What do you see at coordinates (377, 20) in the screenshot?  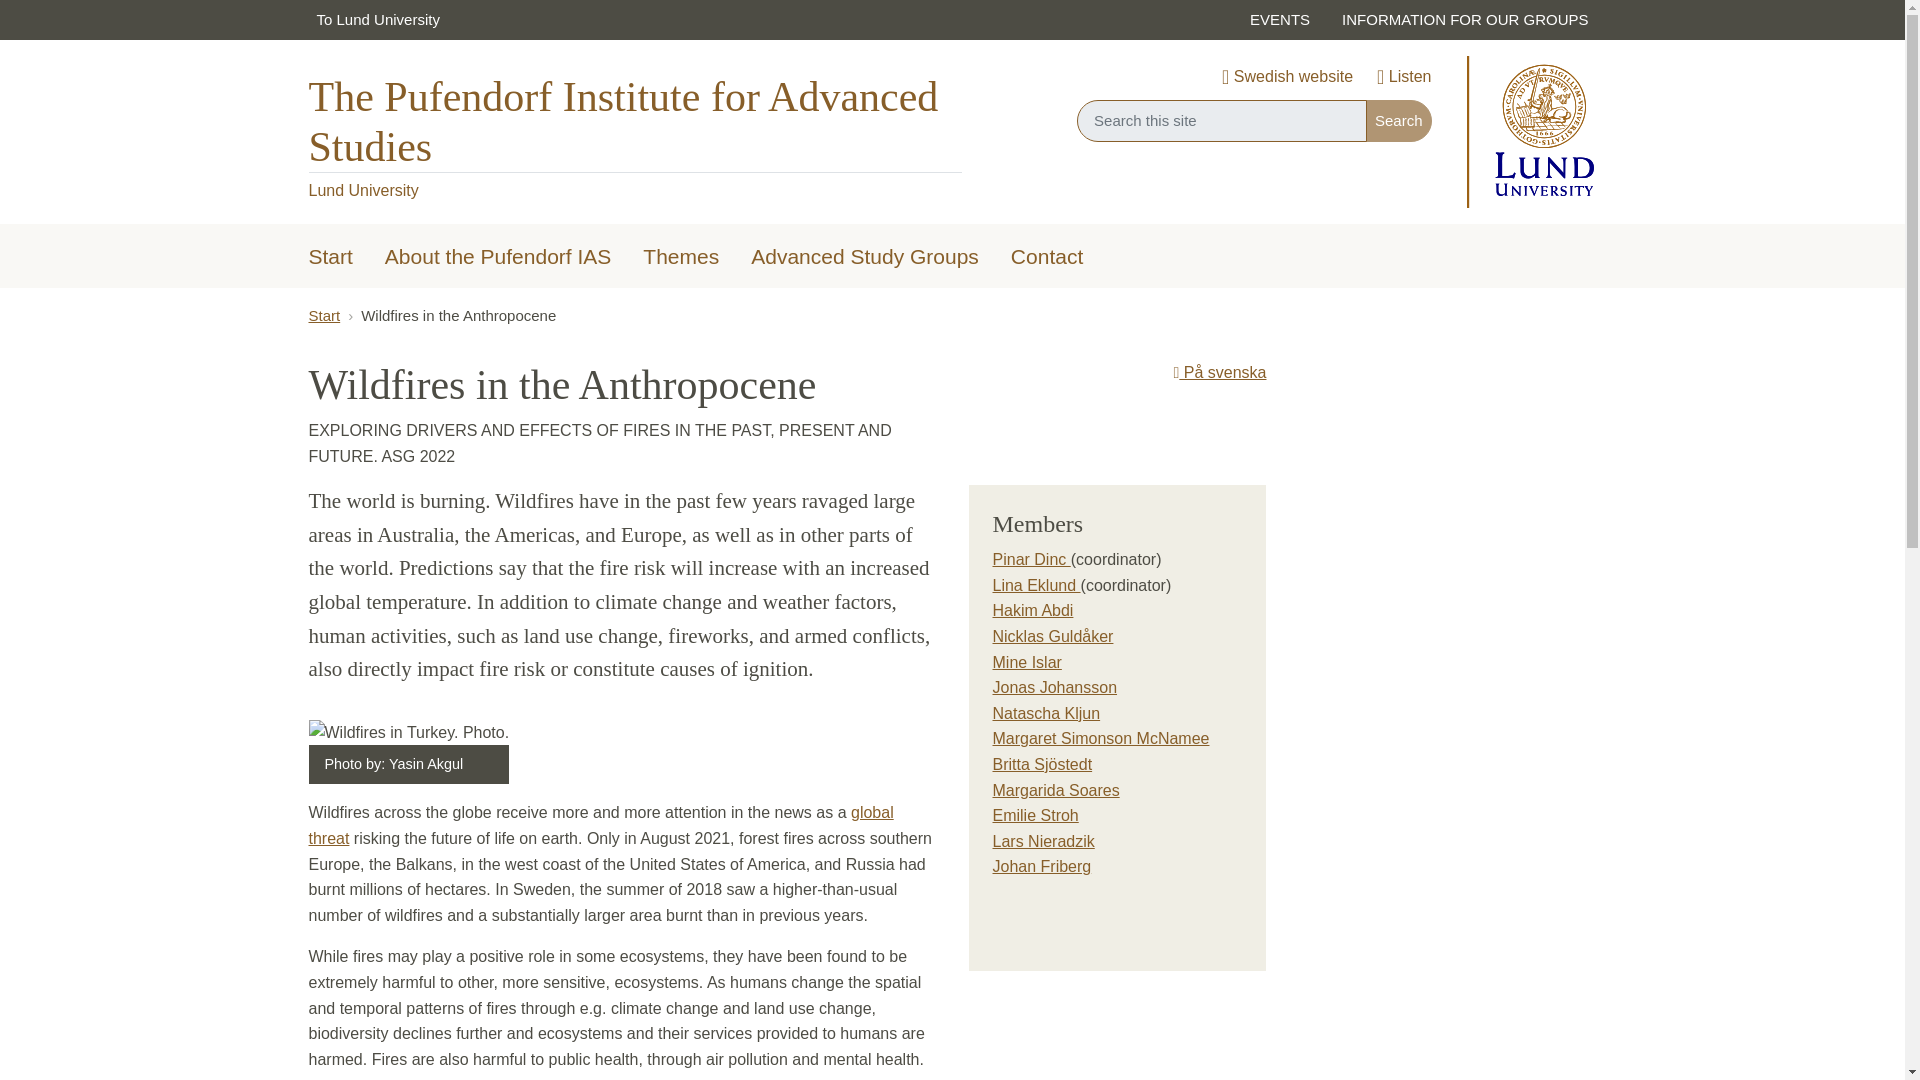 I see `To Lund University` at bounding box center [377, 20].